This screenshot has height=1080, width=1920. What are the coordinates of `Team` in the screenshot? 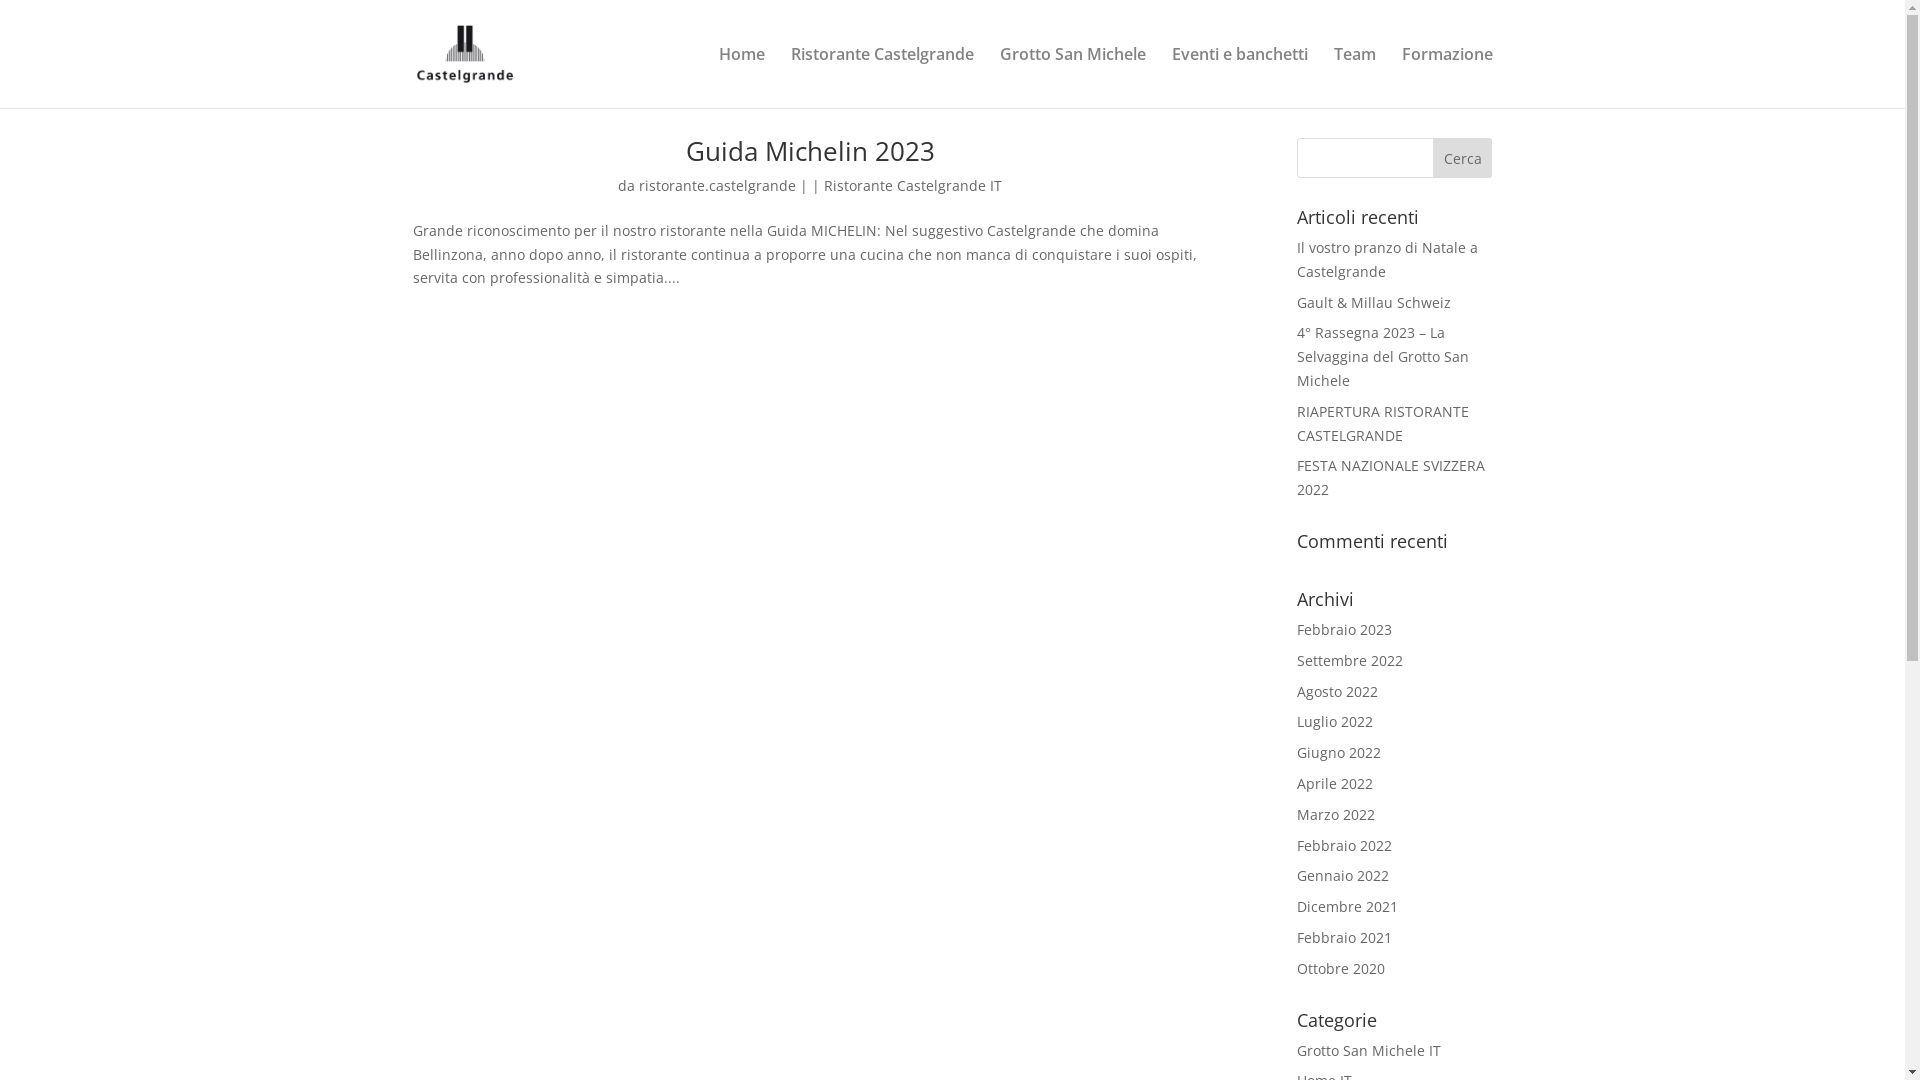 It's located at (1355, 78).